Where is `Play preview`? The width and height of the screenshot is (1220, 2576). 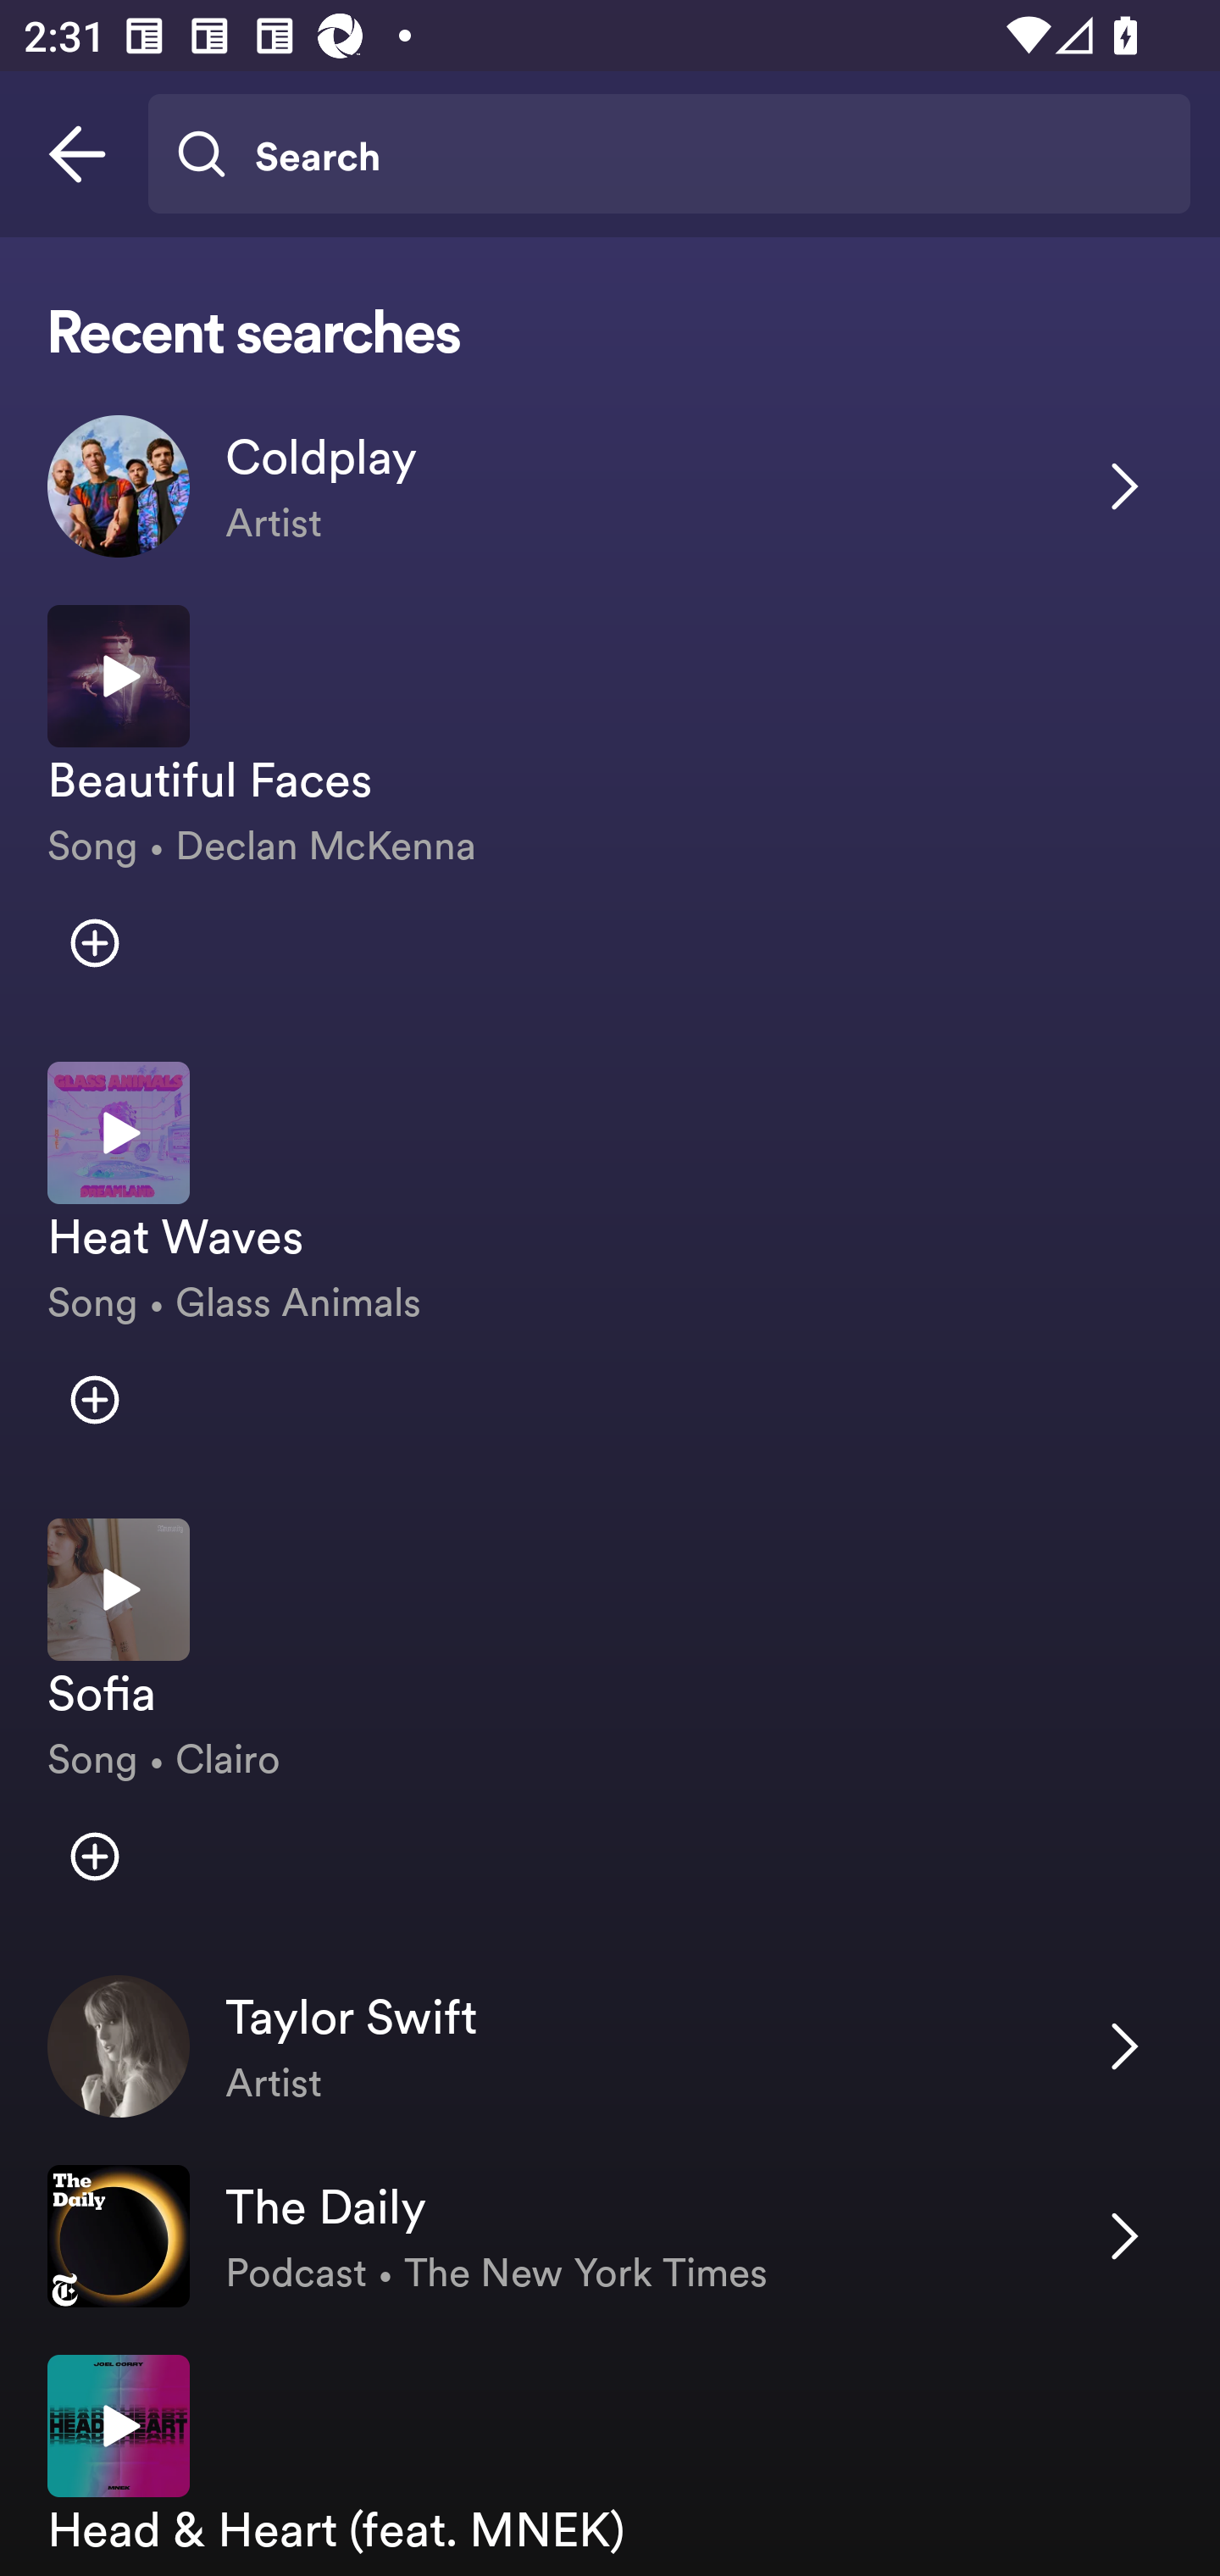 Play preview is located at coordinates (119, 676).